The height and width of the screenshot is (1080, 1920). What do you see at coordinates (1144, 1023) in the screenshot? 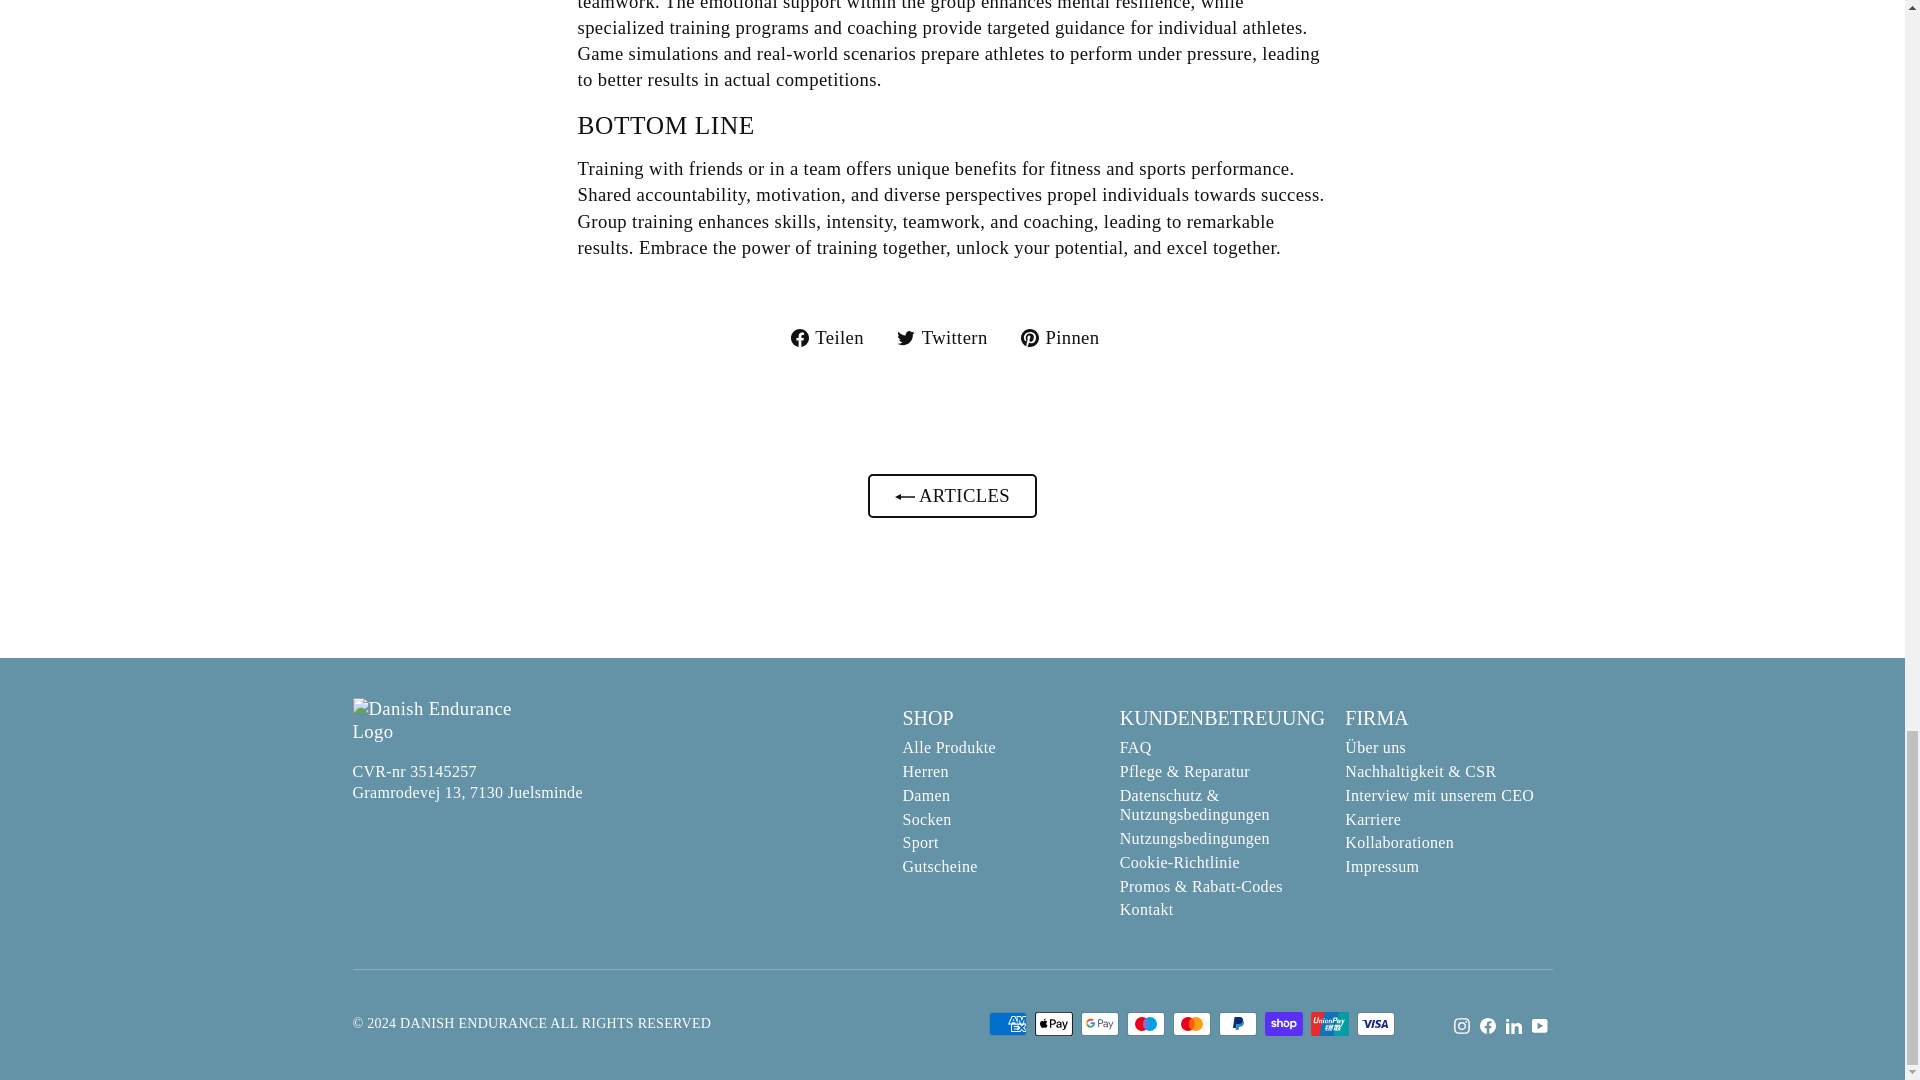
I see `Maestro` at bounding box center [1144, 1023].